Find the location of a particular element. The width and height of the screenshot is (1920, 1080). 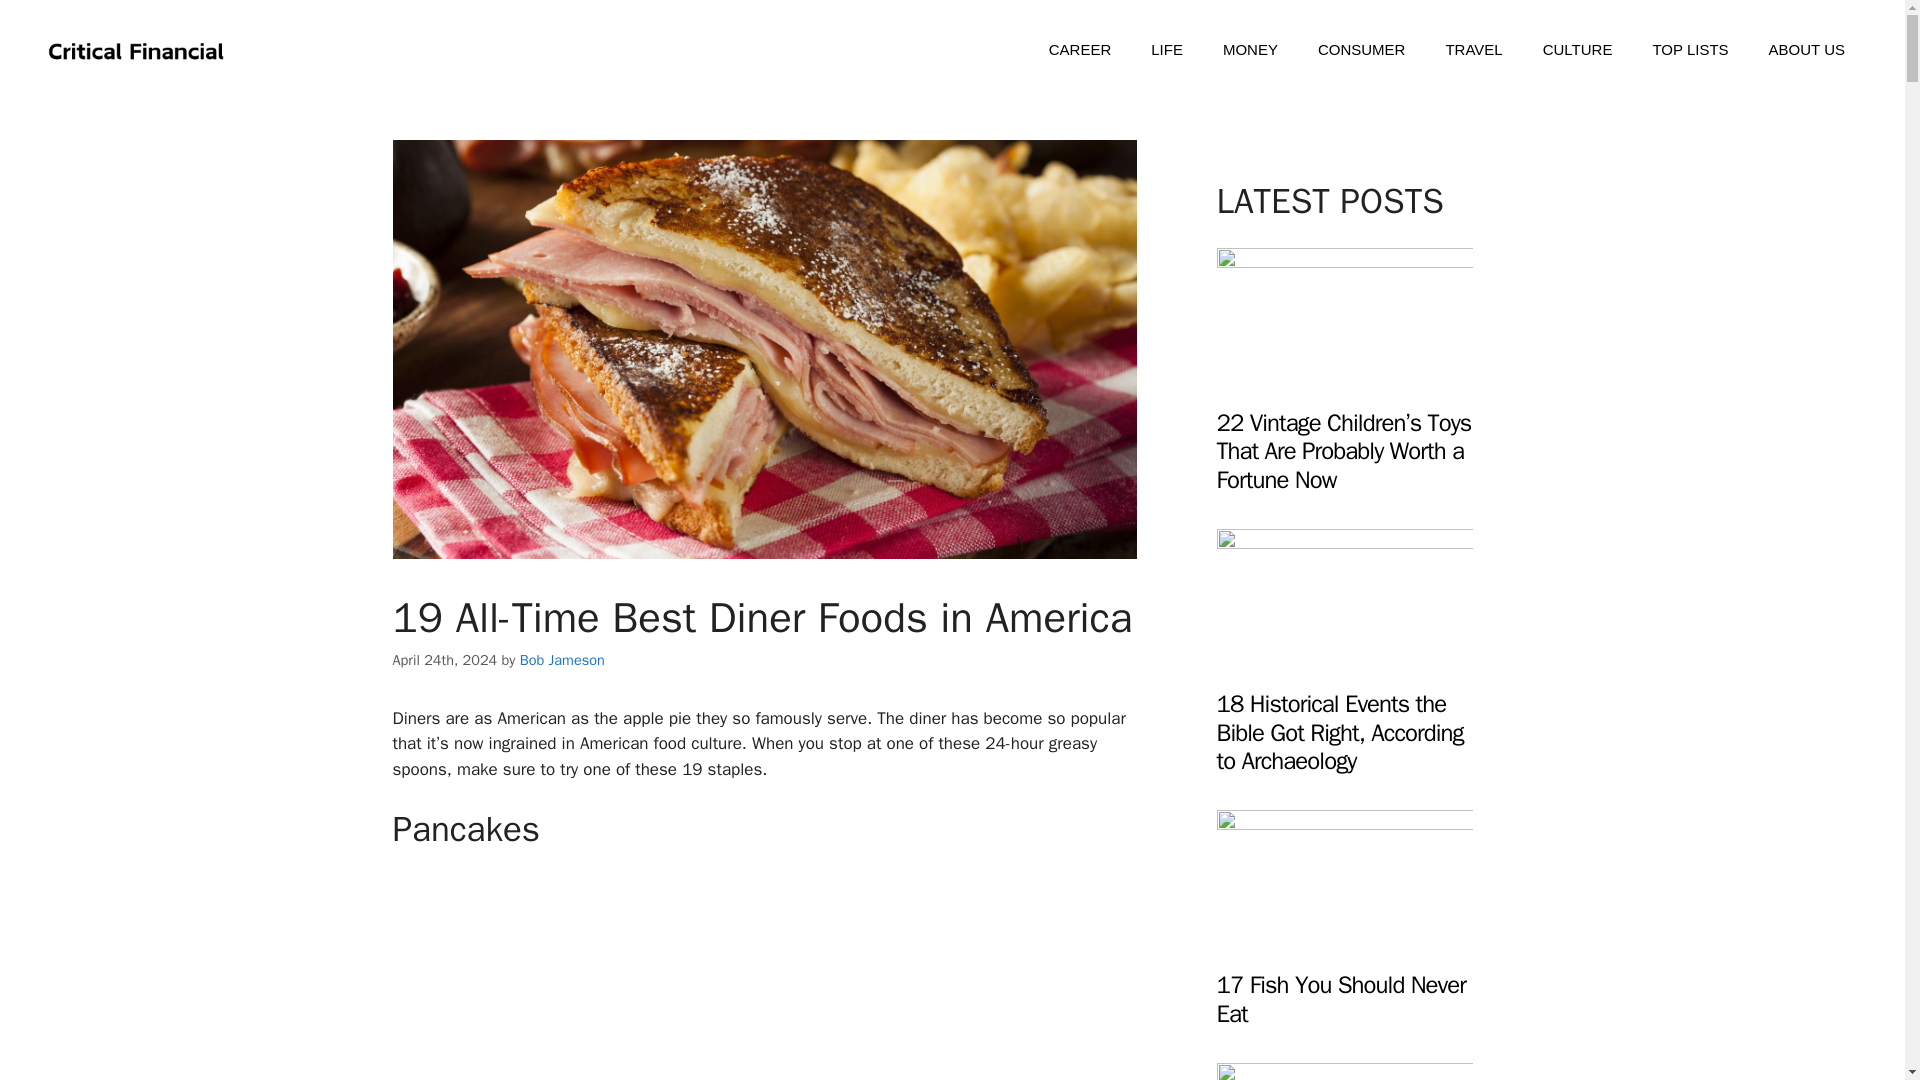

Bob Jameson is located at coordinates (562, 660).